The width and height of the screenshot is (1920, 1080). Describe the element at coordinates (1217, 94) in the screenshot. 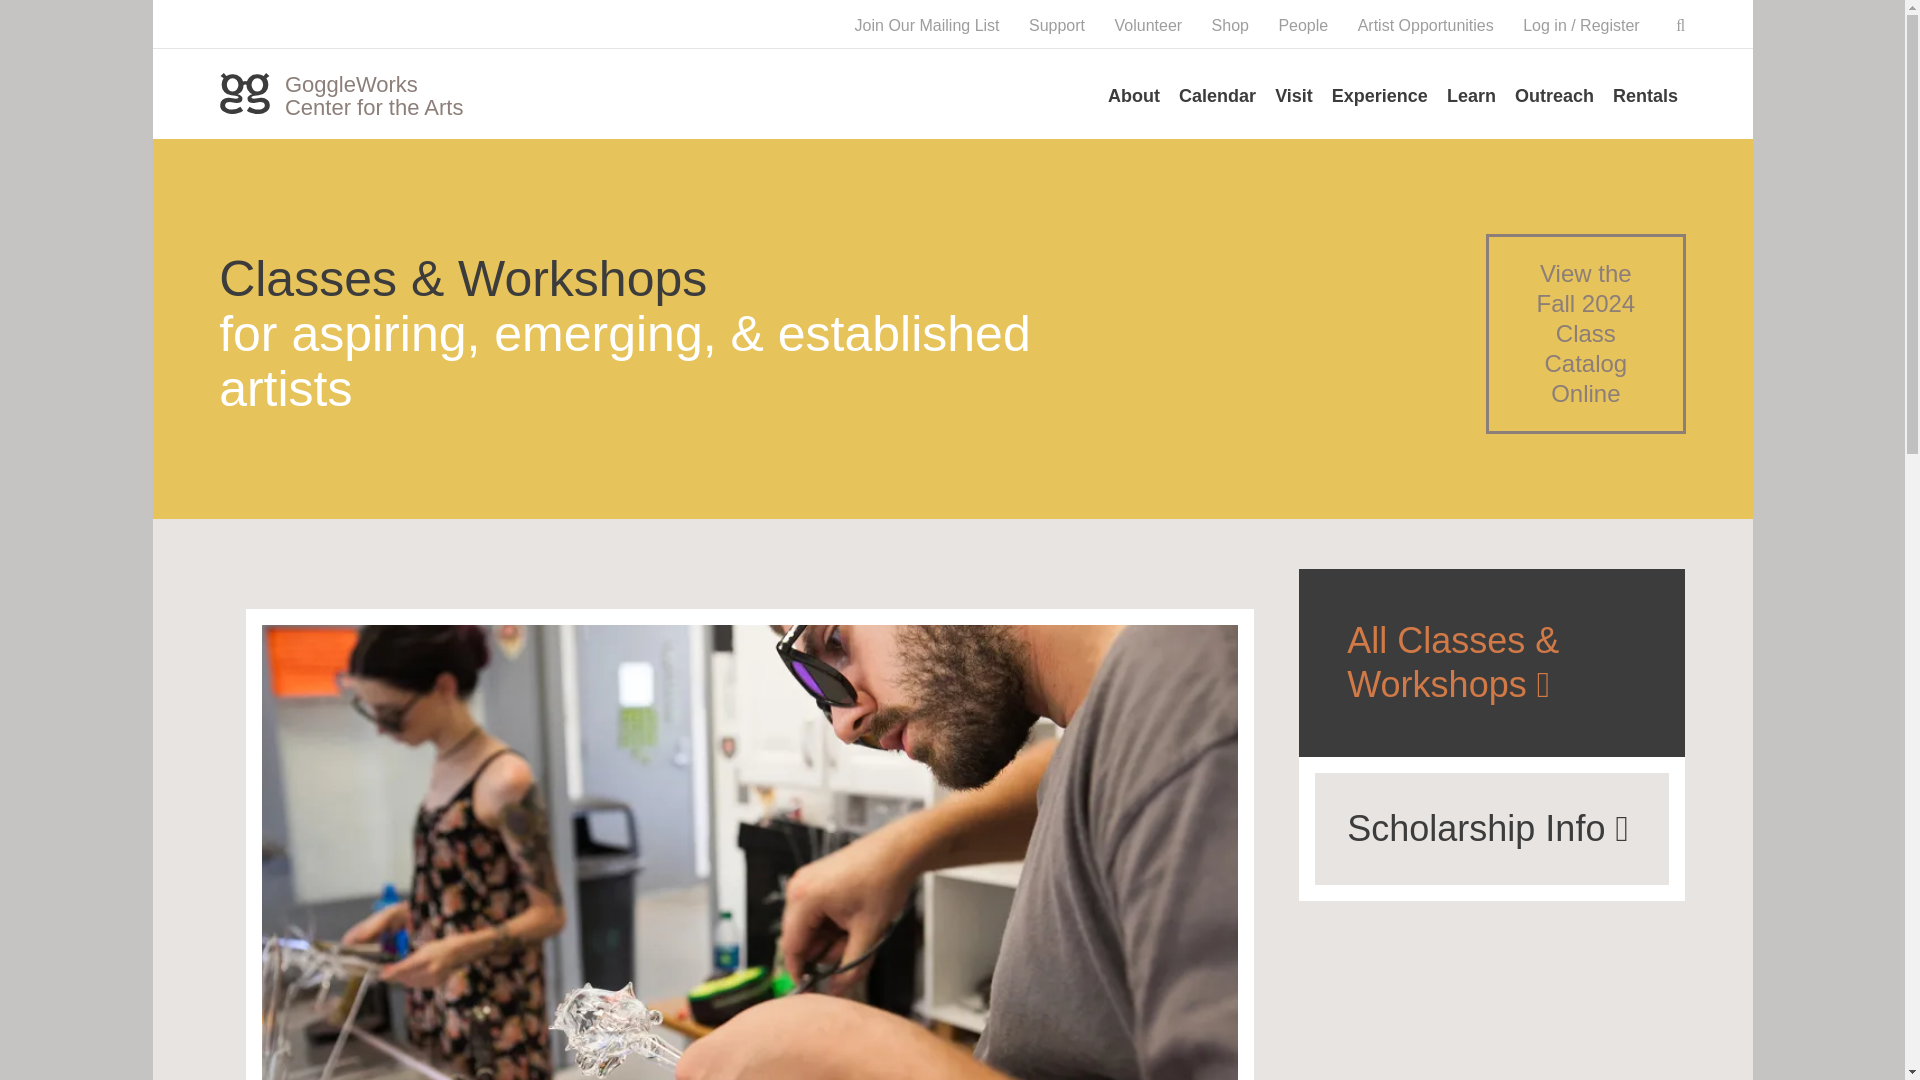

I see `Calendar` at that location.